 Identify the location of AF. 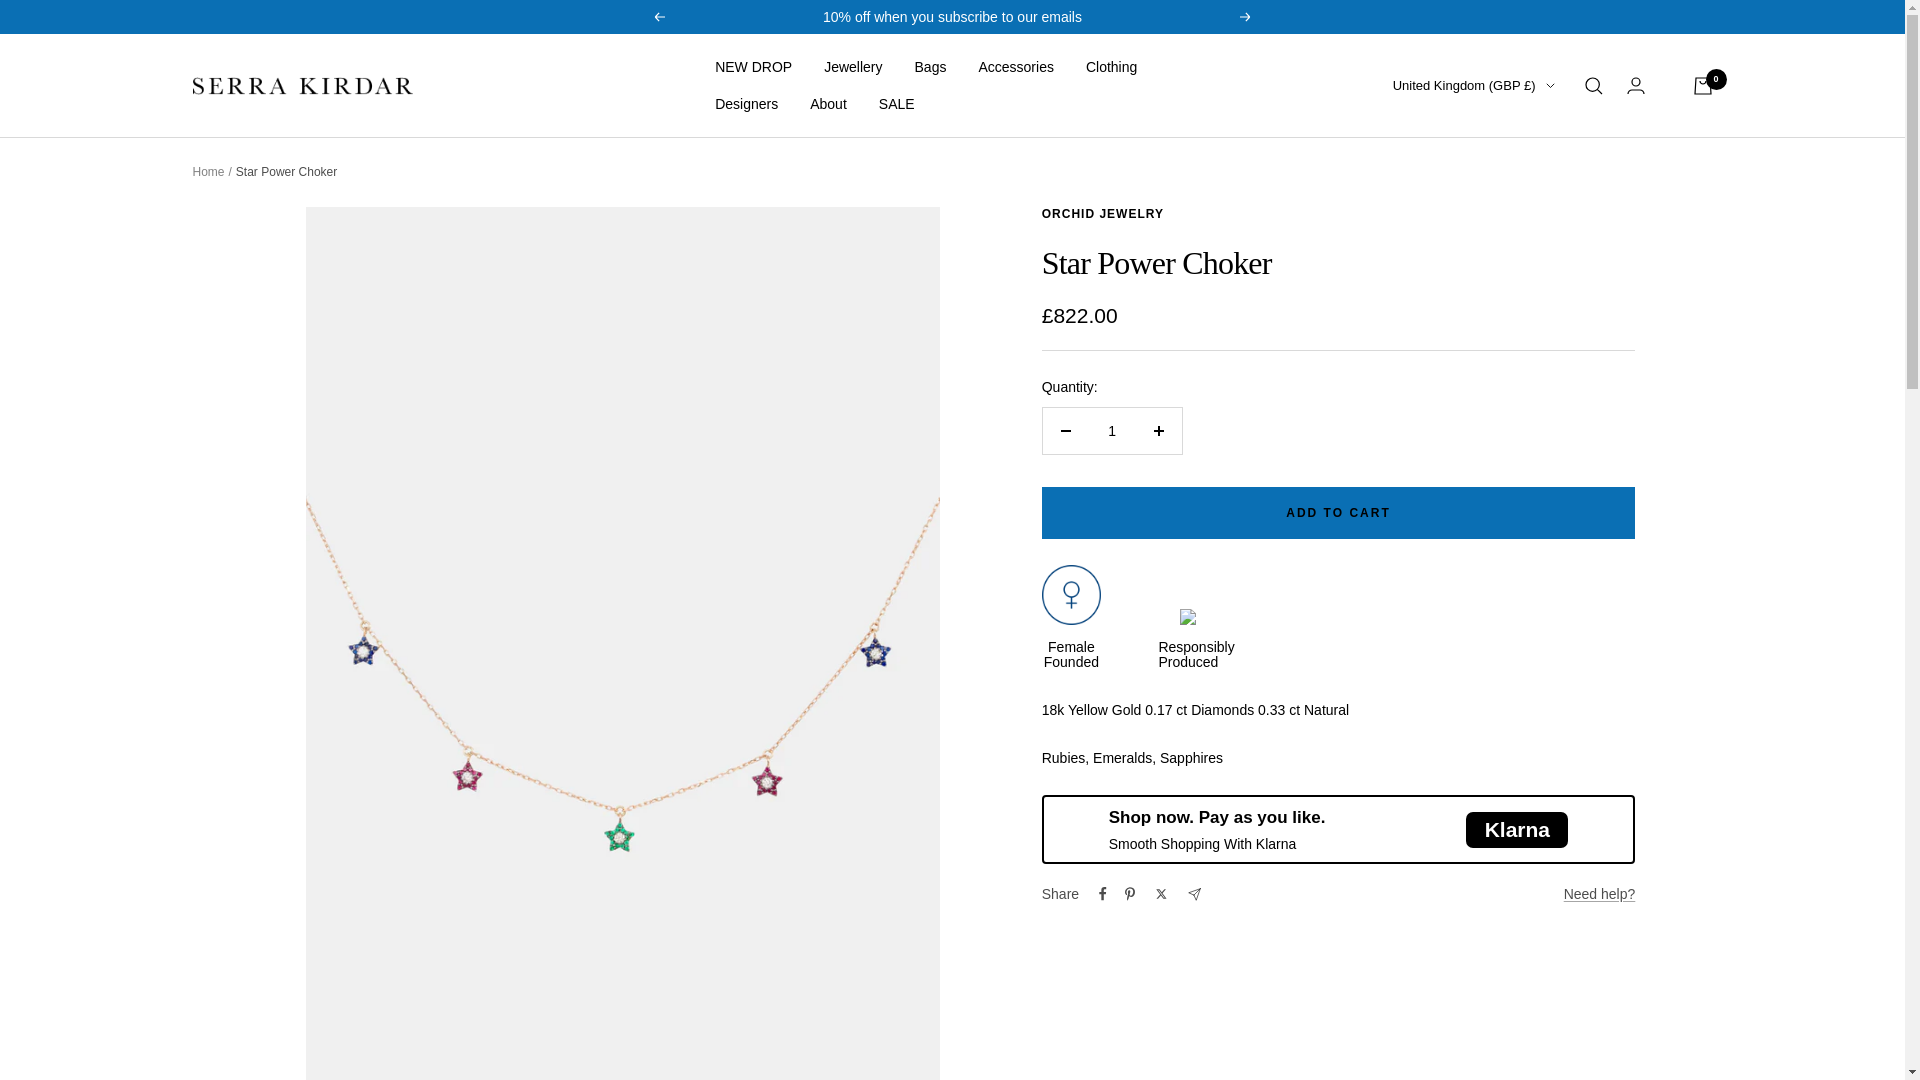
(1368, 153).